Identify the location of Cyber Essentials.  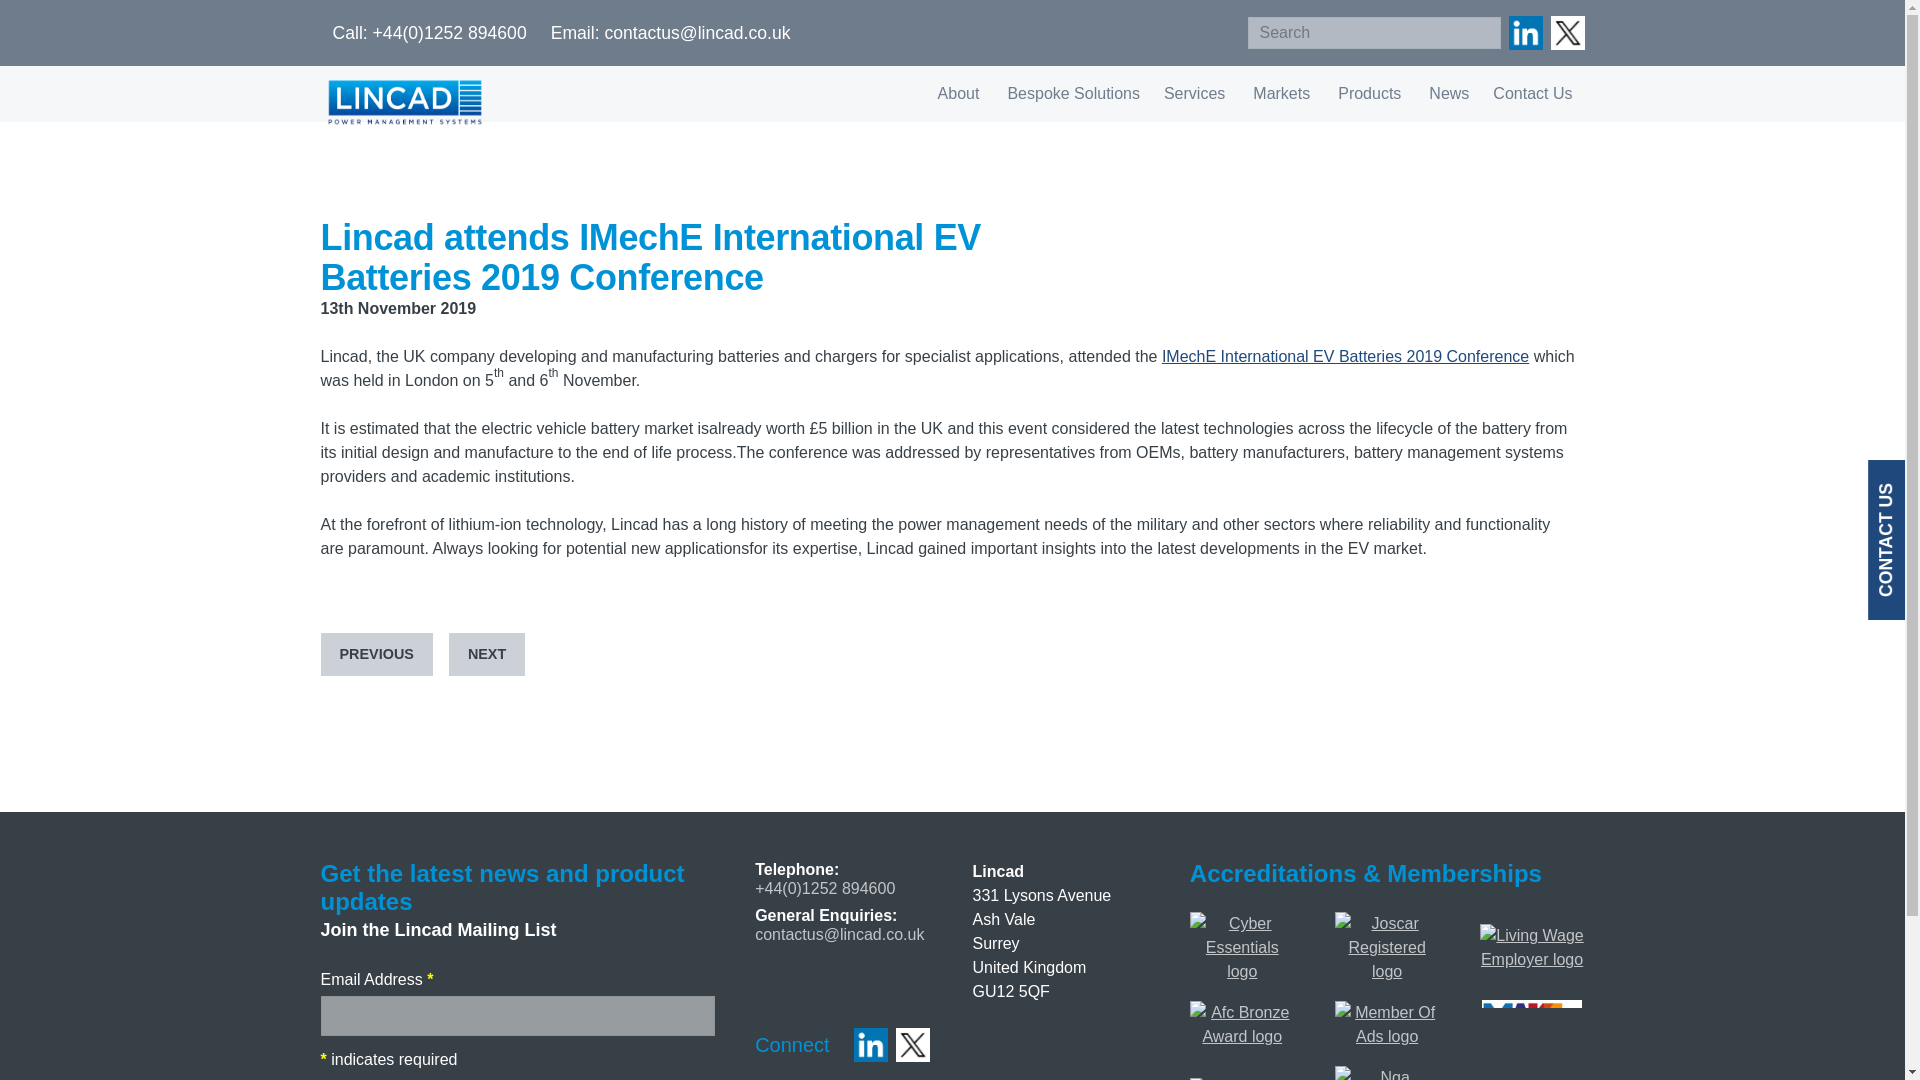
(1242, 923).